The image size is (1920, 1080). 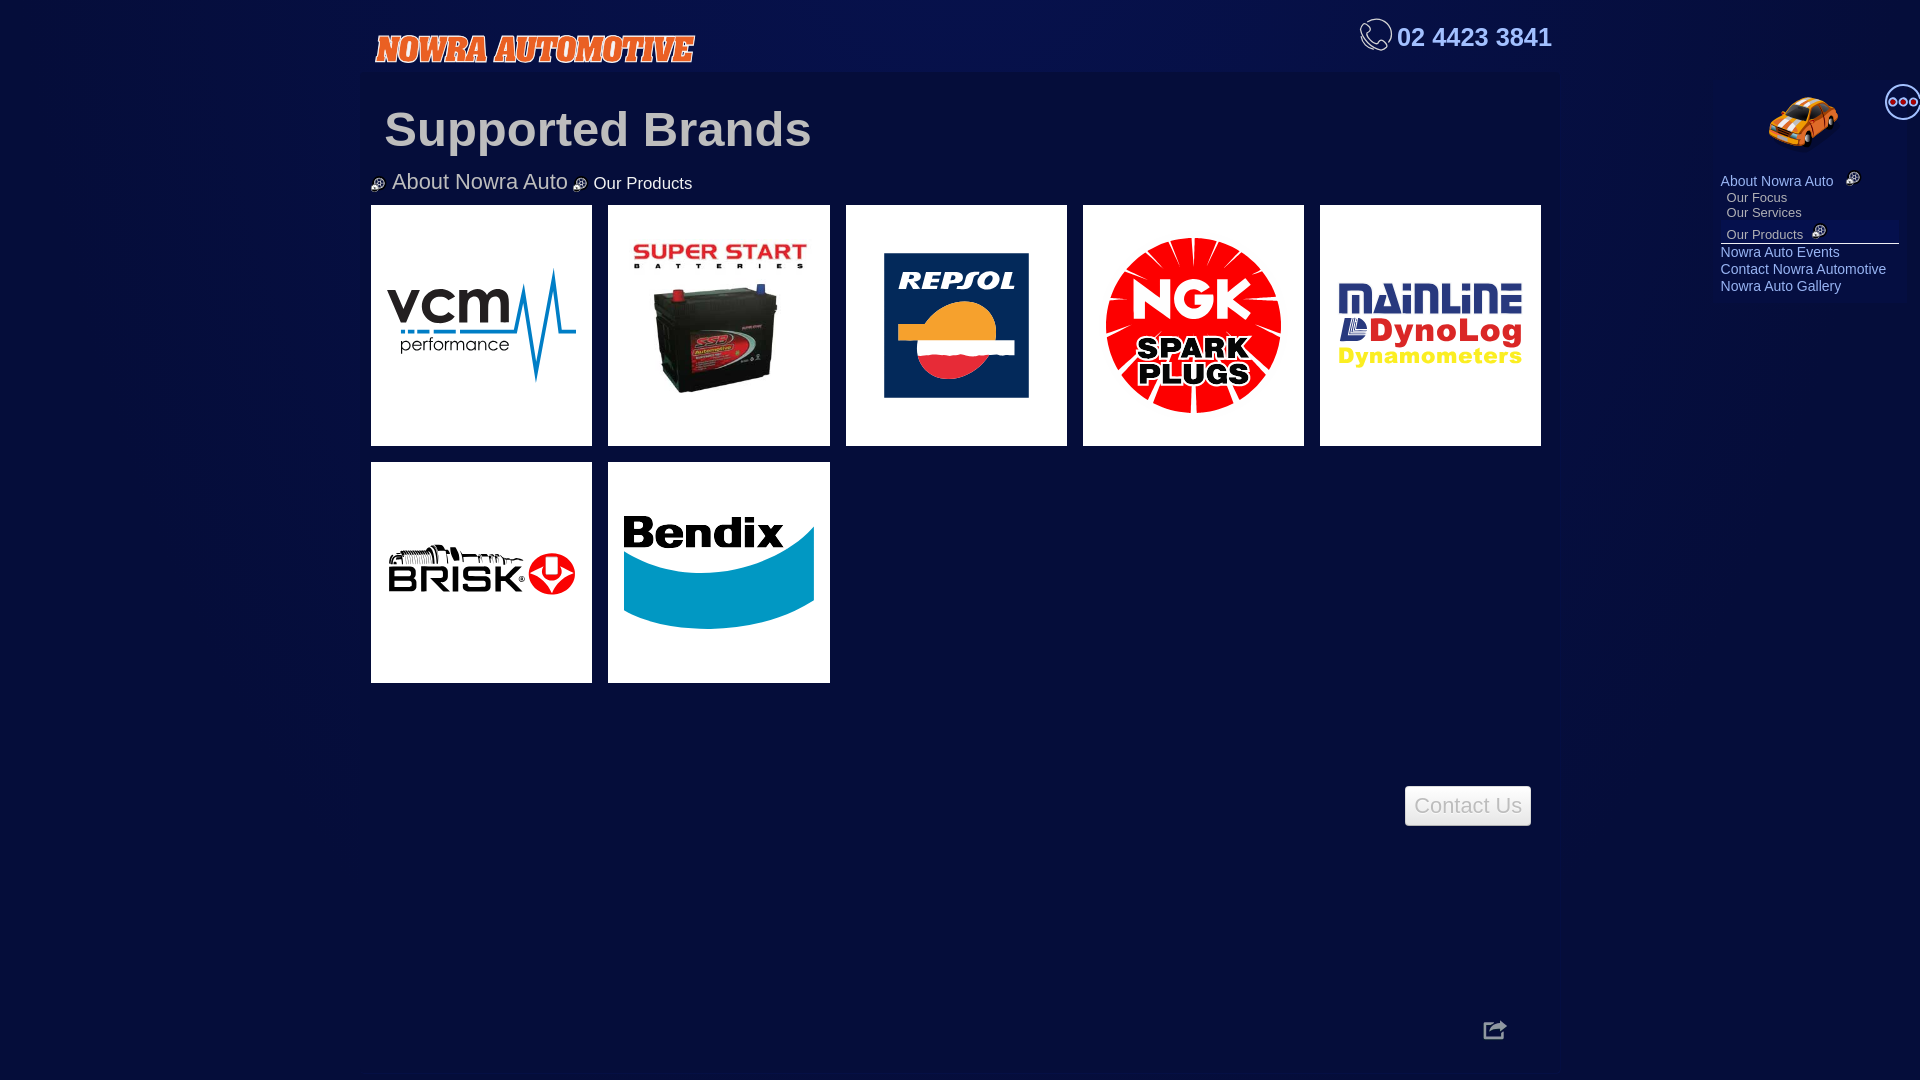 I want to click on \ Home, so click(x=1810, y=124).